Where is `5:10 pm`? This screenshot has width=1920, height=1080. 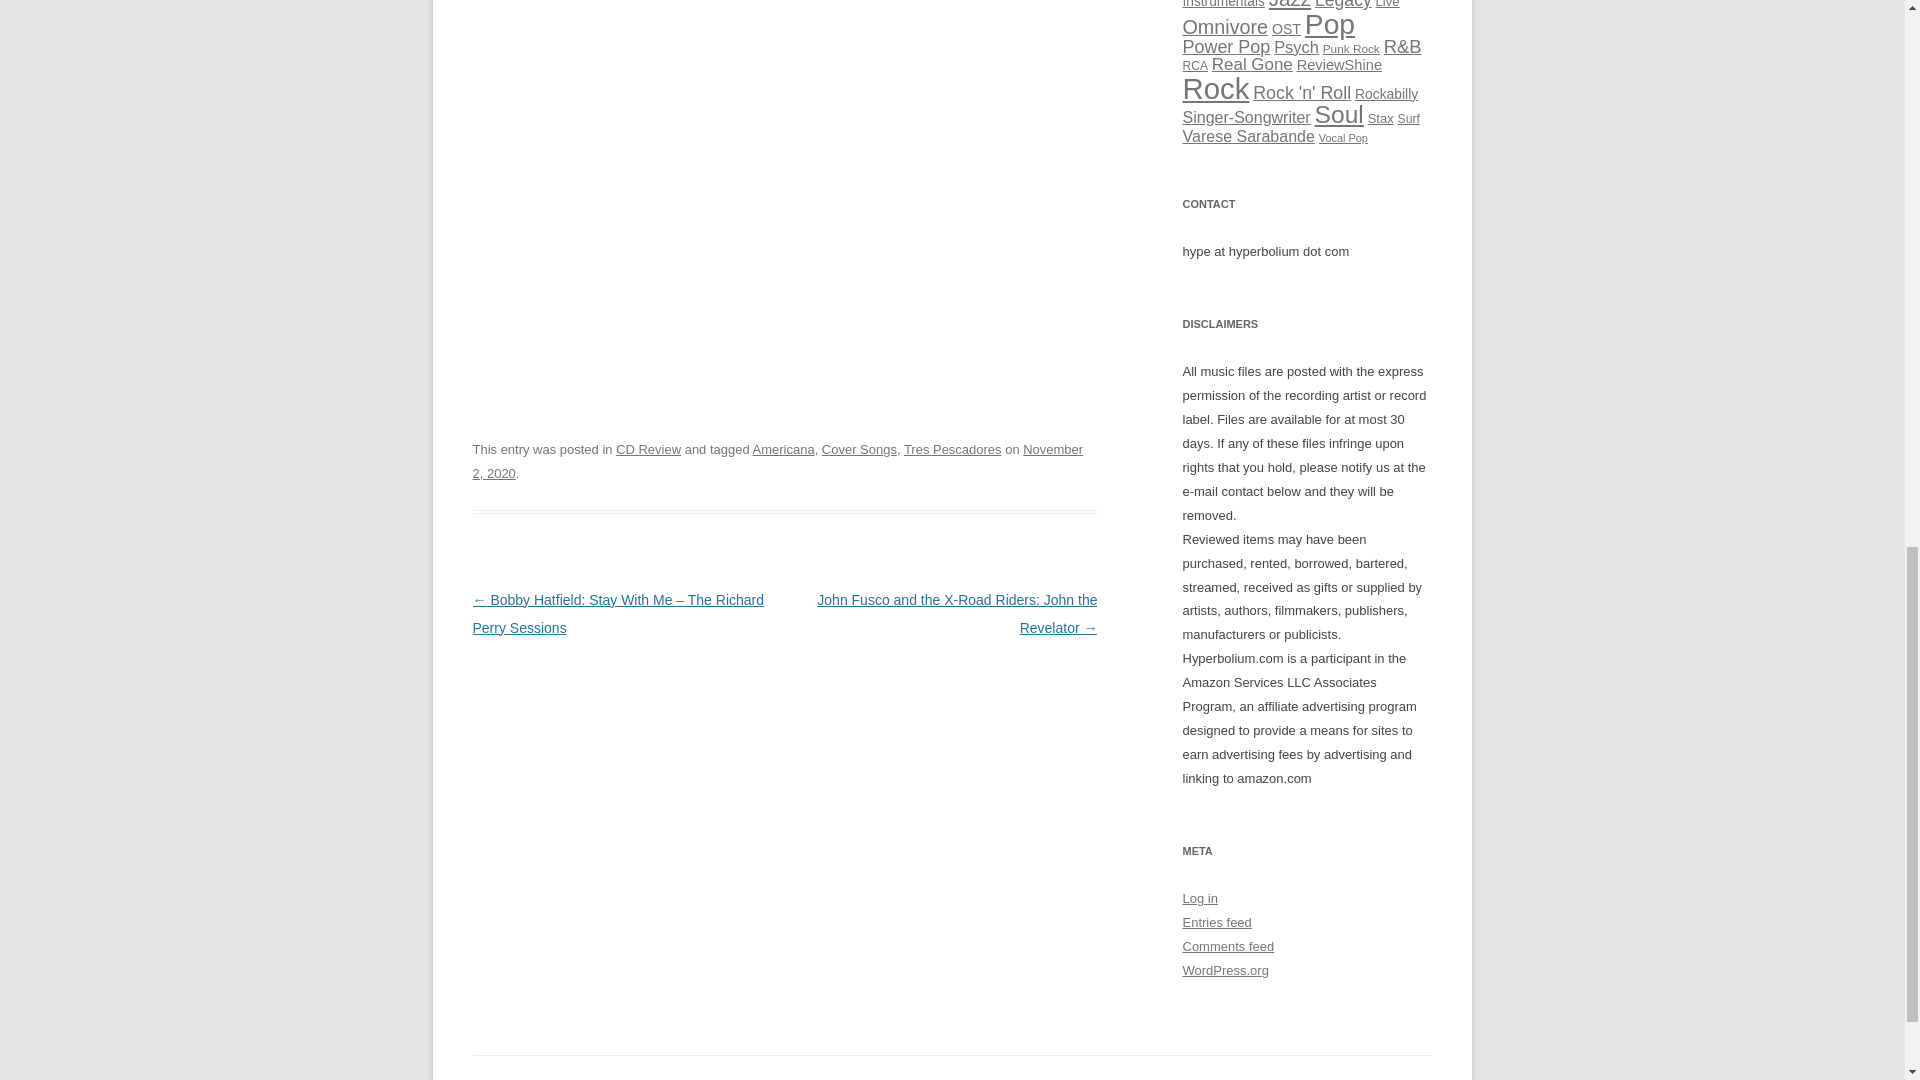
5:10 pm is located at coordinates (777, 460).